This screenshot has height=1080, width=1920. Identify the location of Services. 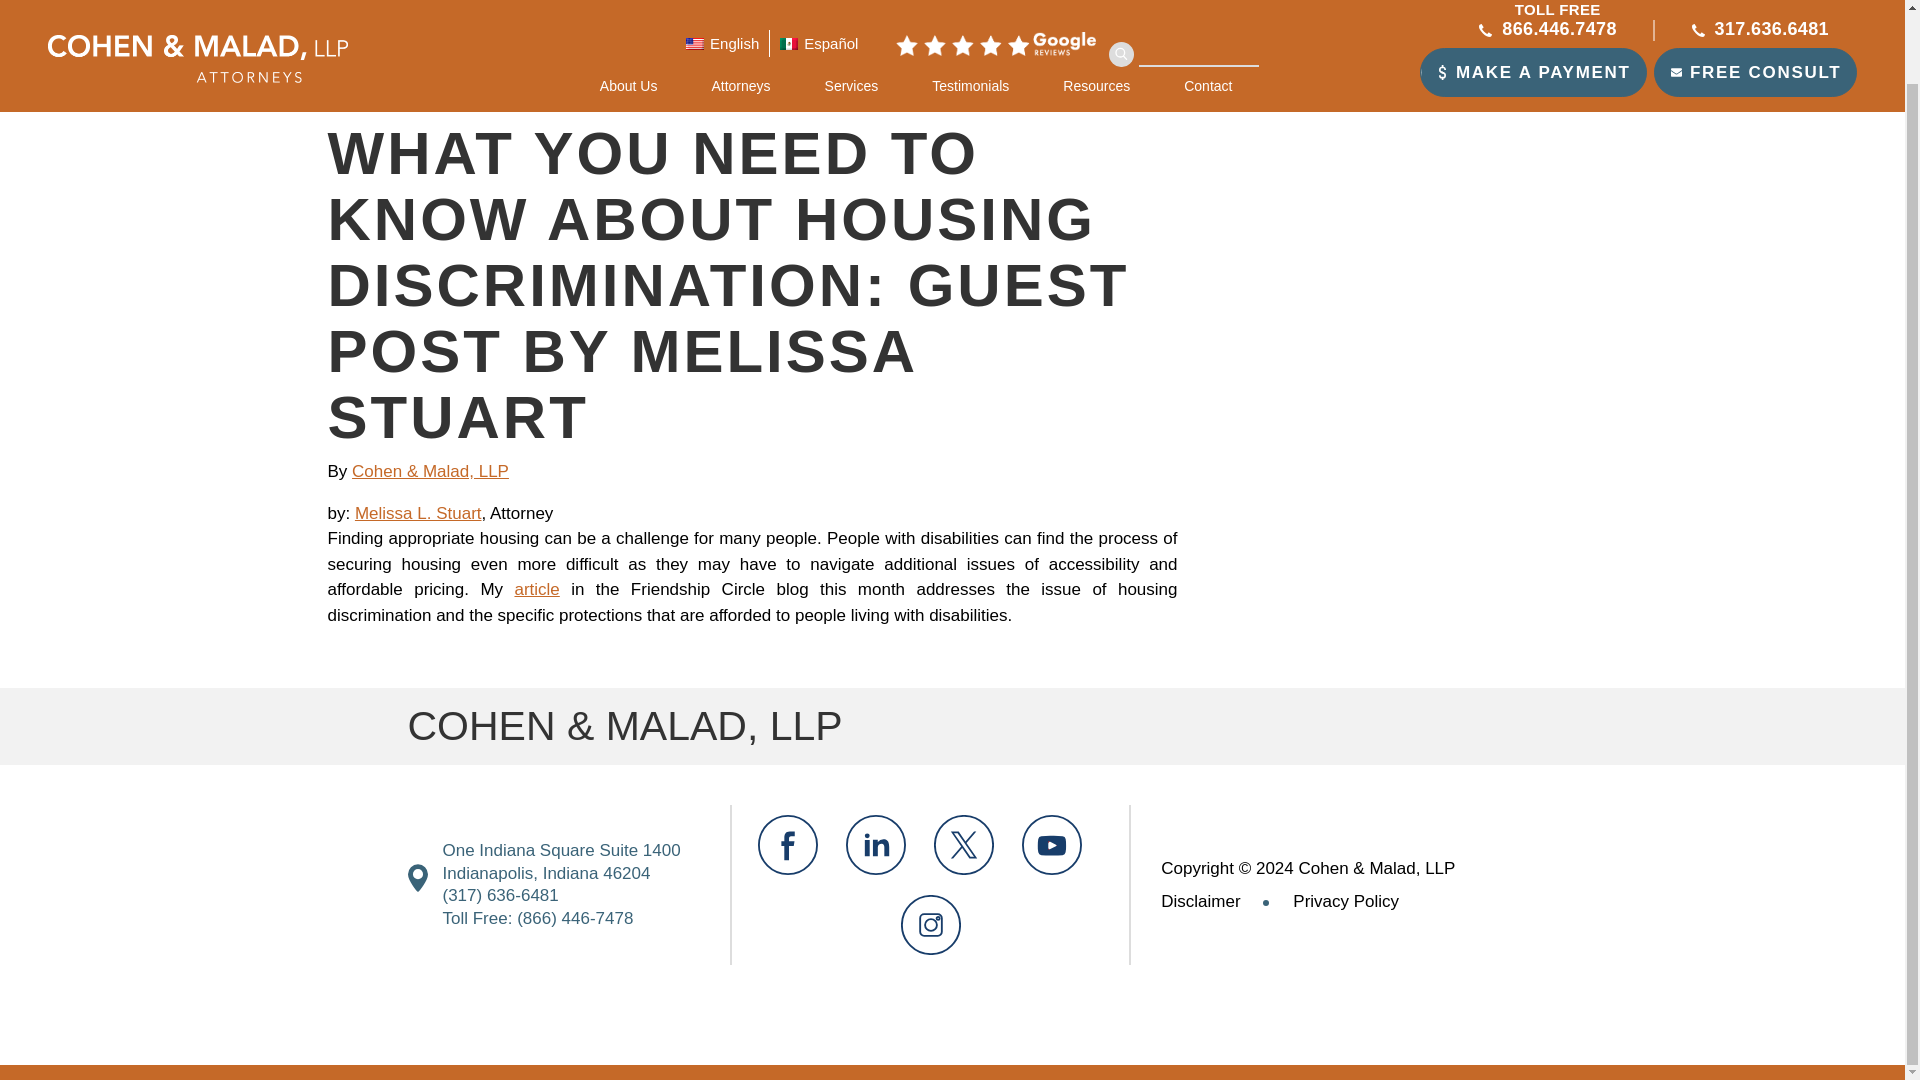
(852, 10).